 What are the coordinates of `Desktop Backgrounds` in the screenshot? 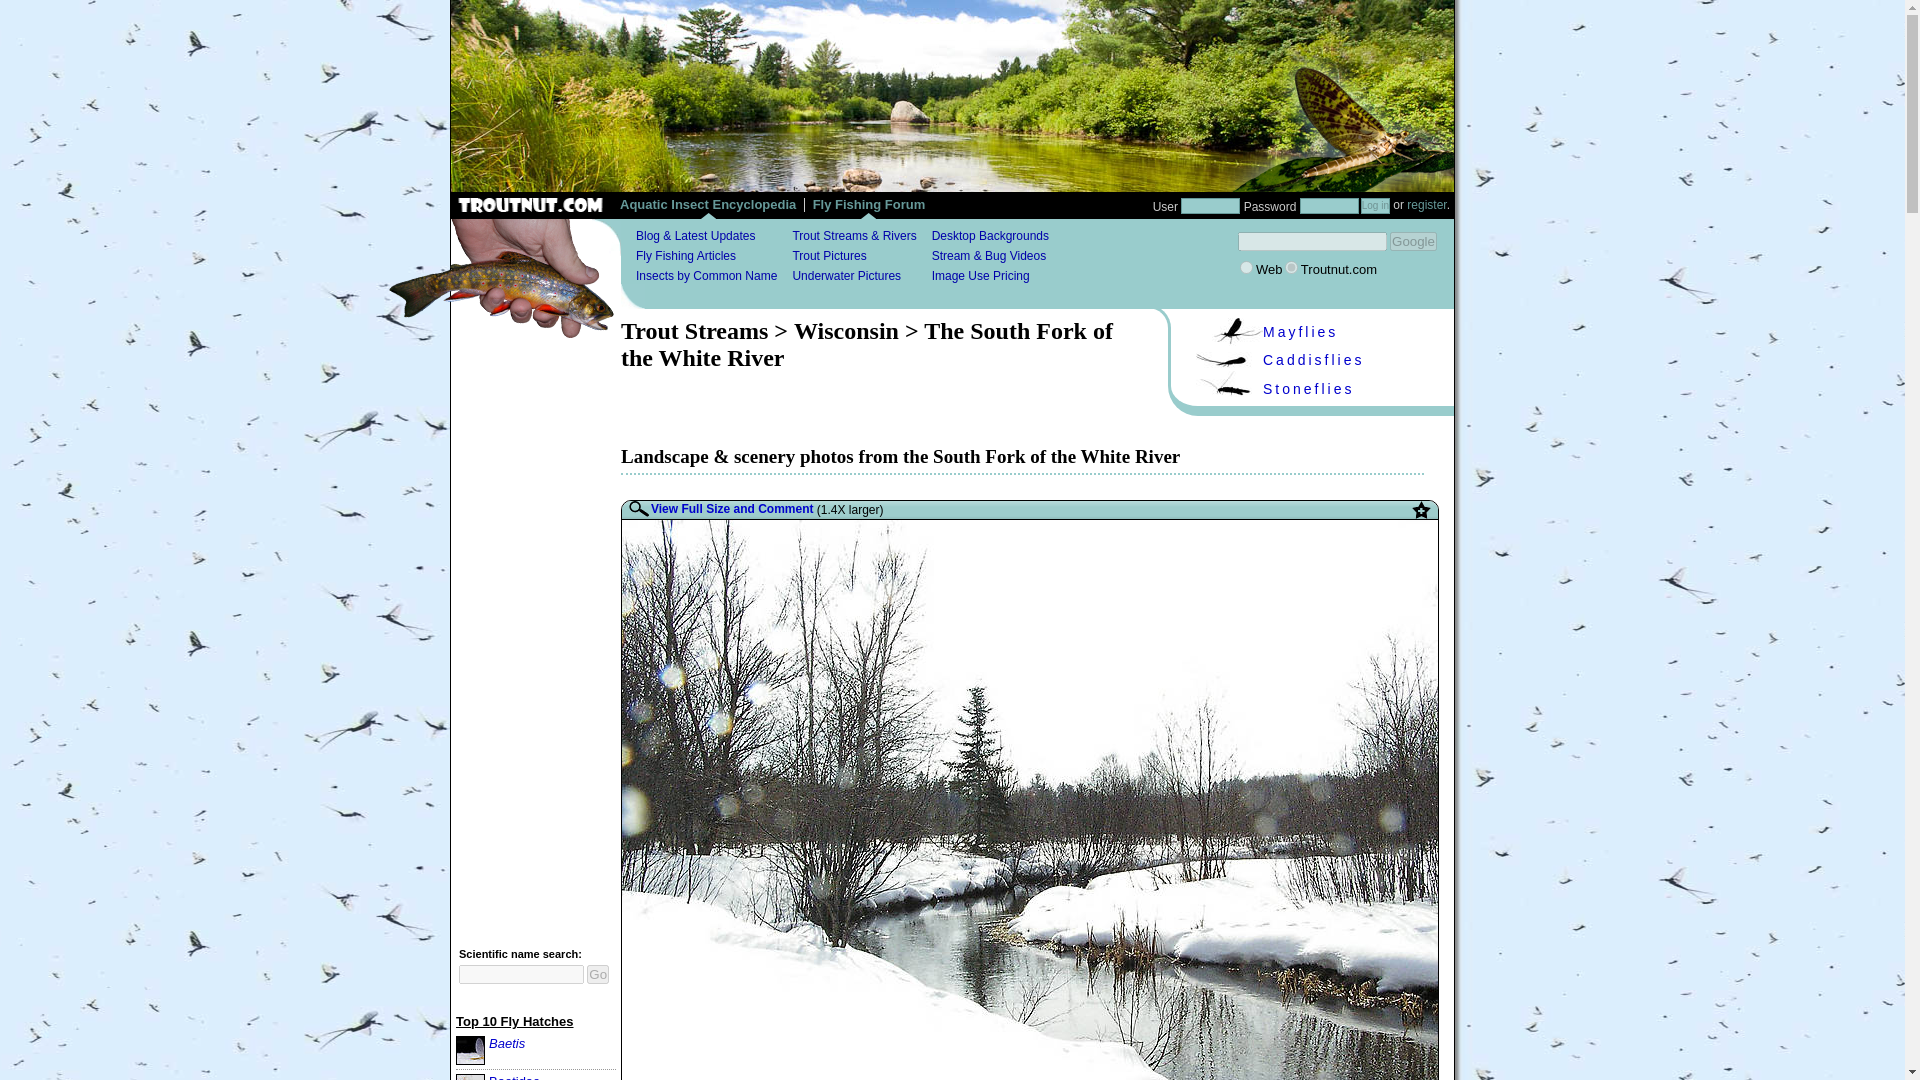 It's located at (990, 236).